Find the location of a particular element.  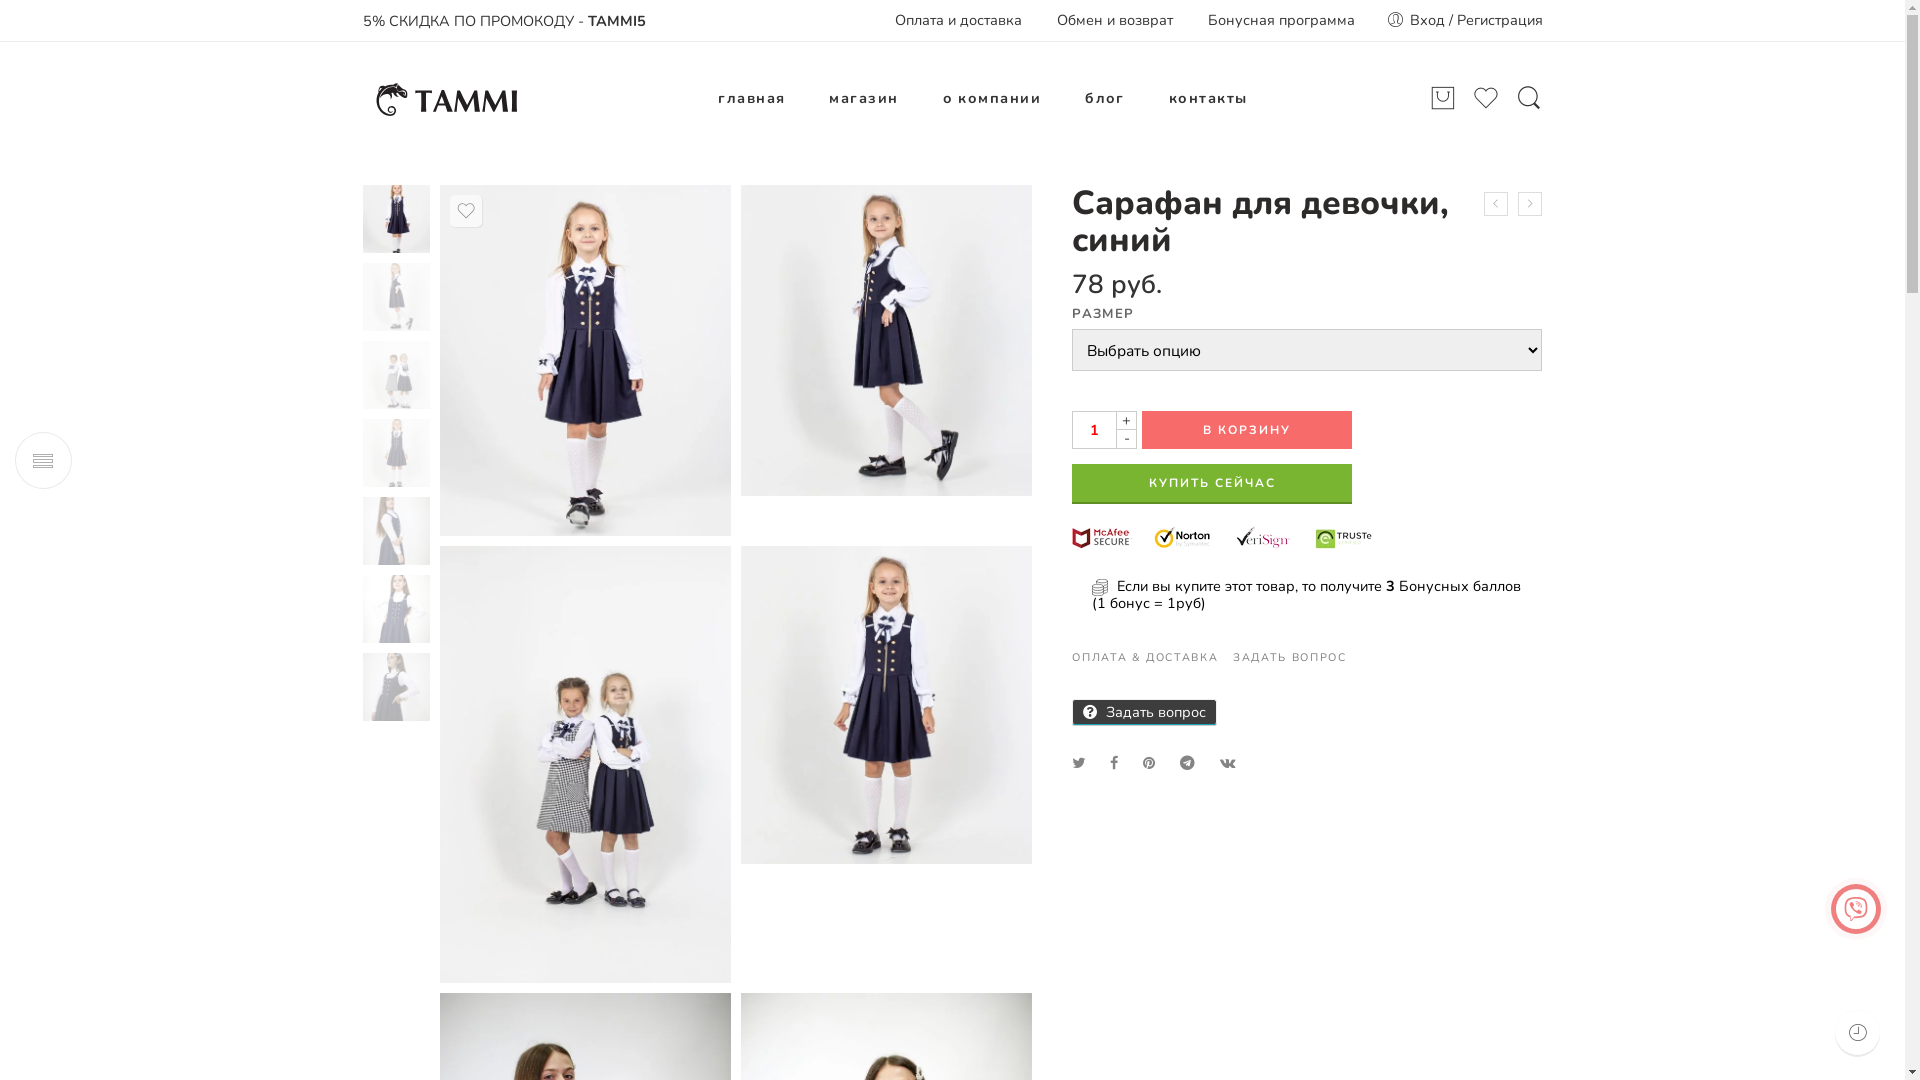

001 (85) is located at coordinates (886, 705).